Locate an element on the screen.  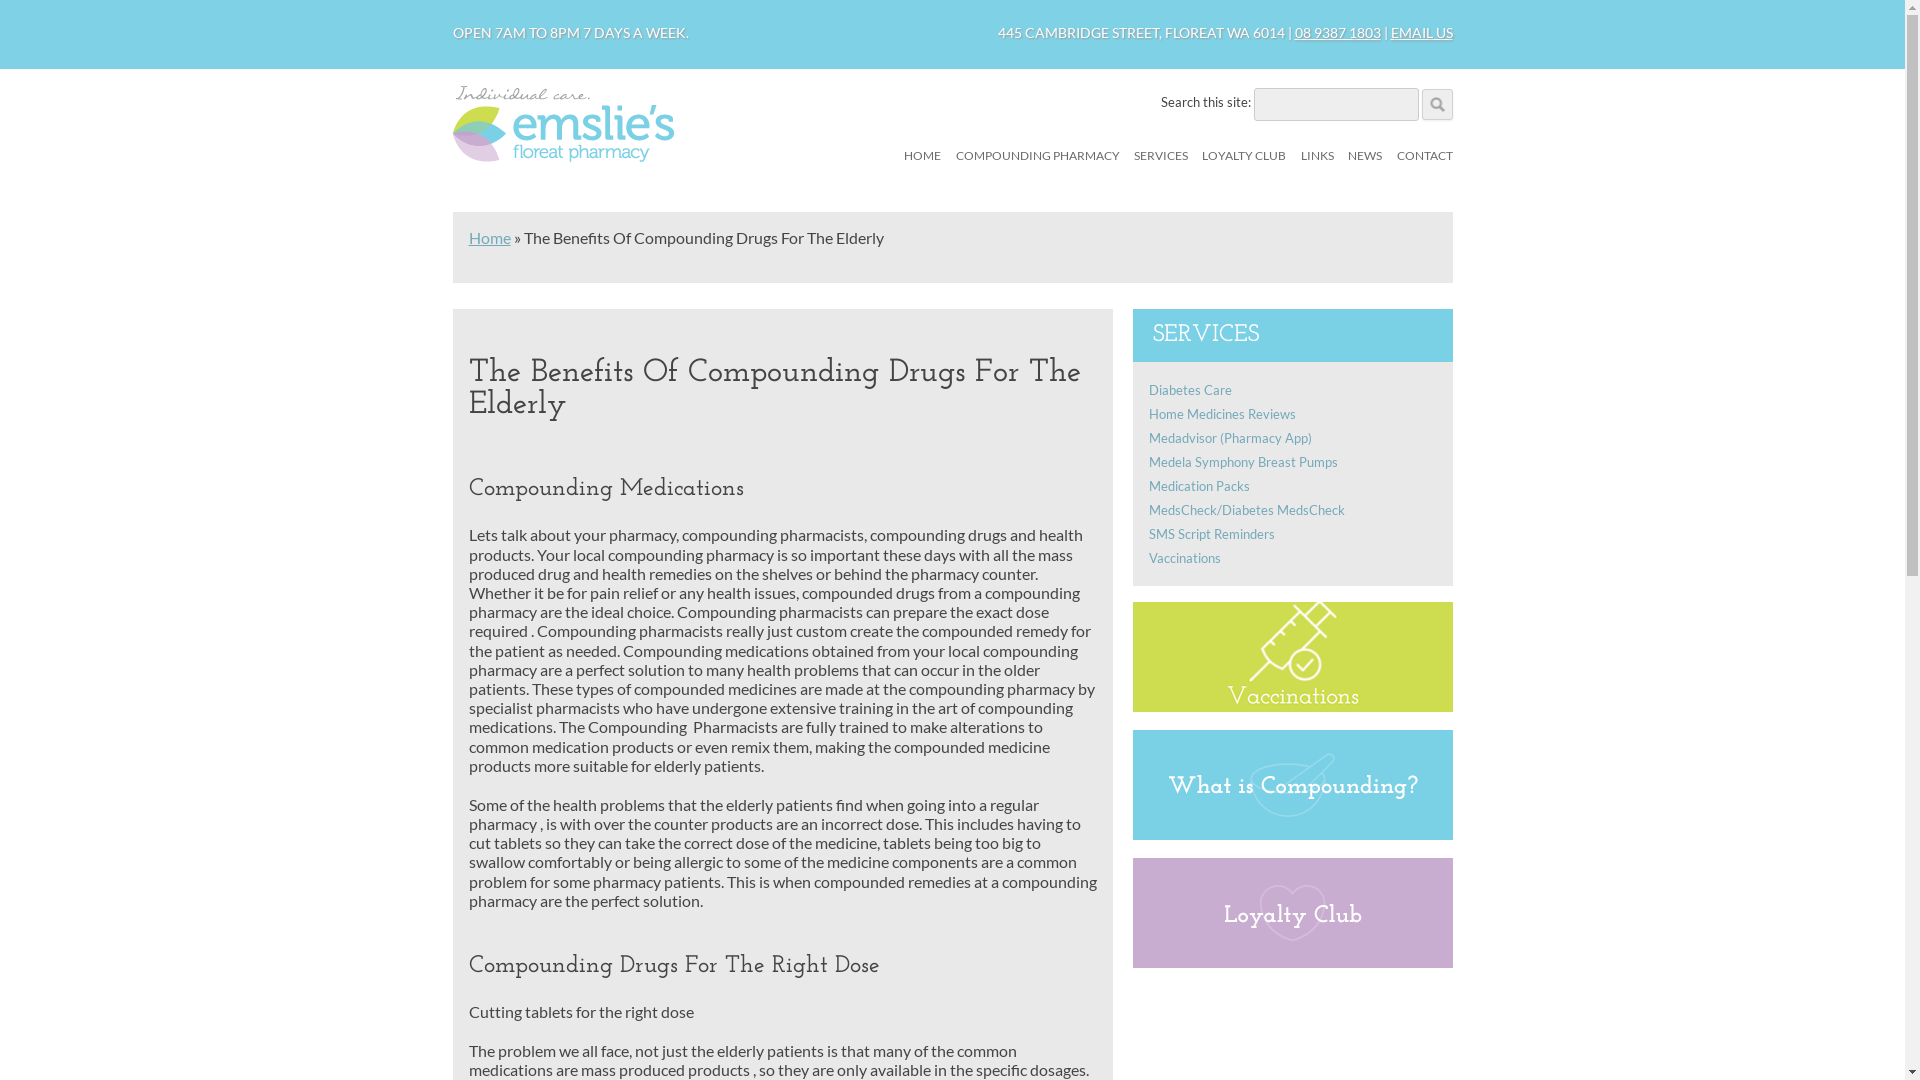
Home is located at coordinates (489, 238).